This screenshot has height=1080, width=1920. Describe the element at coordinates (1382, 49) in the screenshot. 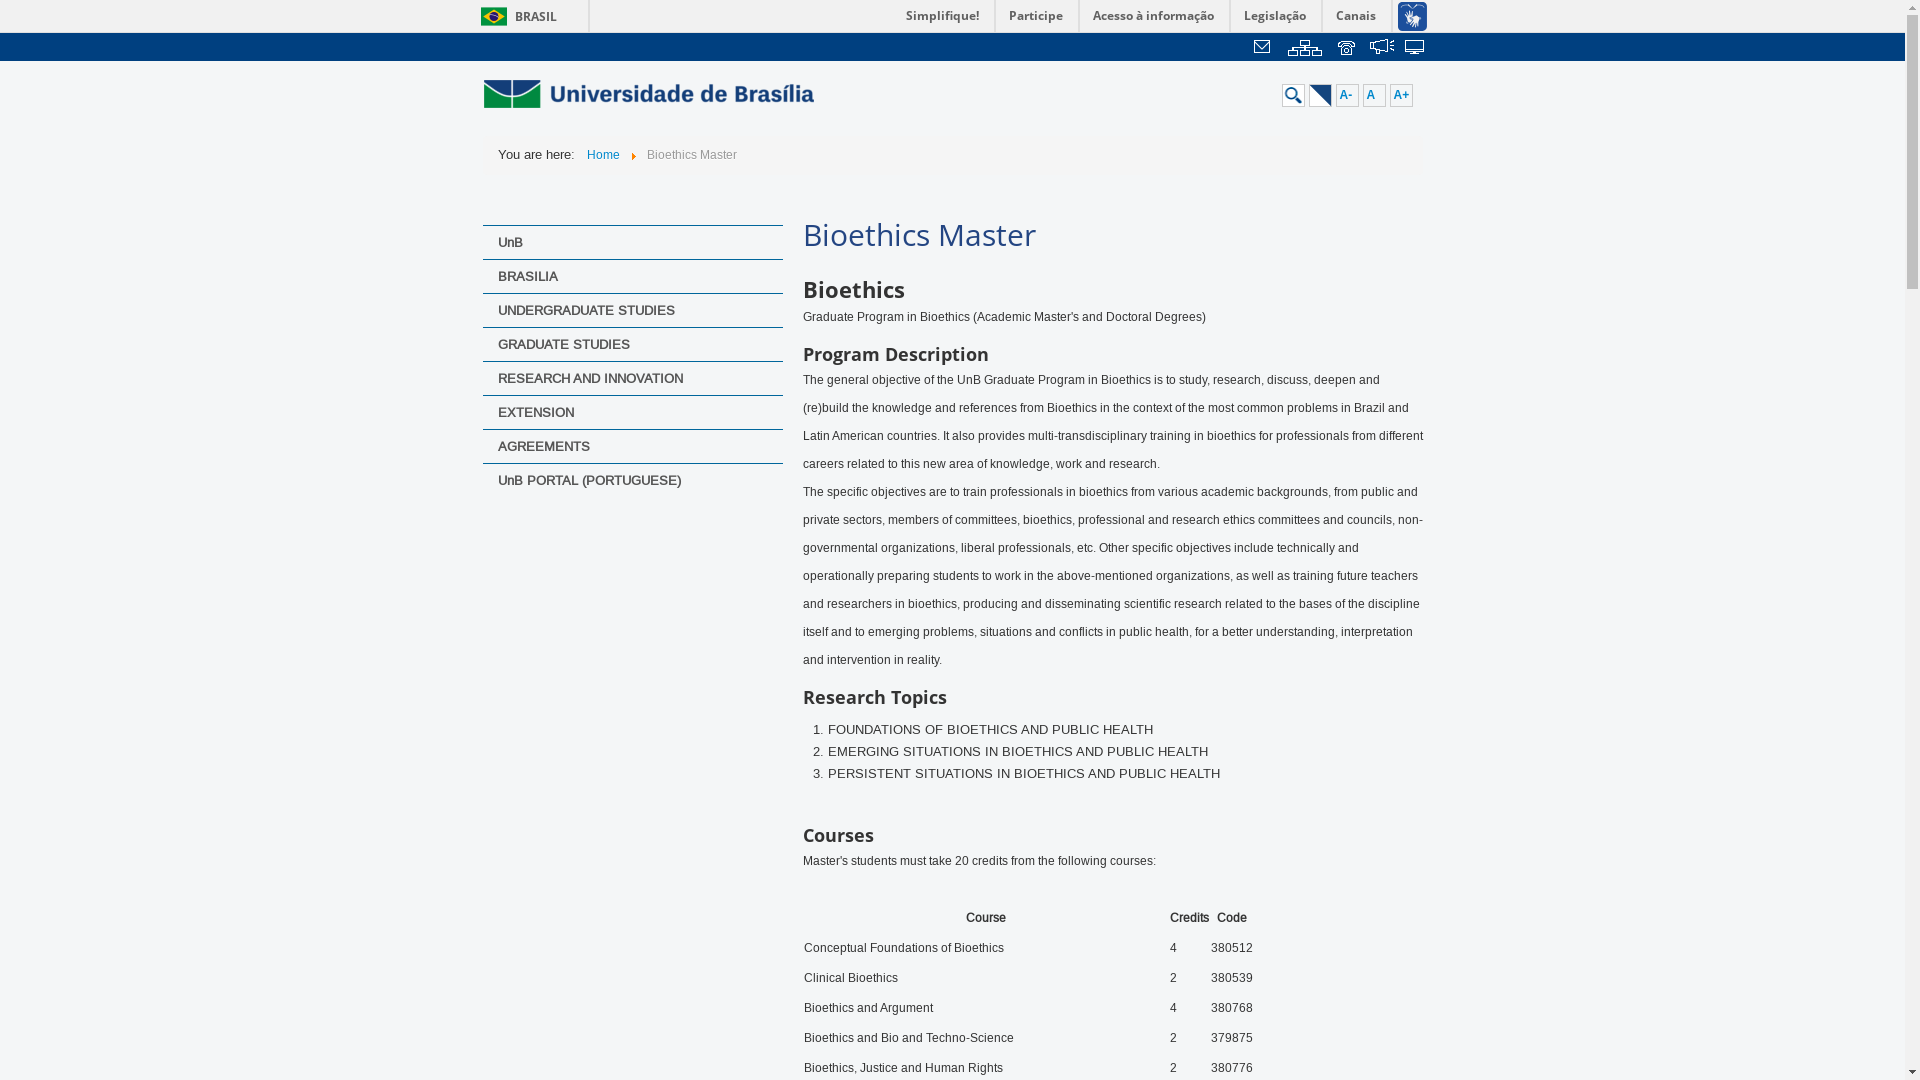

I see `Fala.BR` at that location.